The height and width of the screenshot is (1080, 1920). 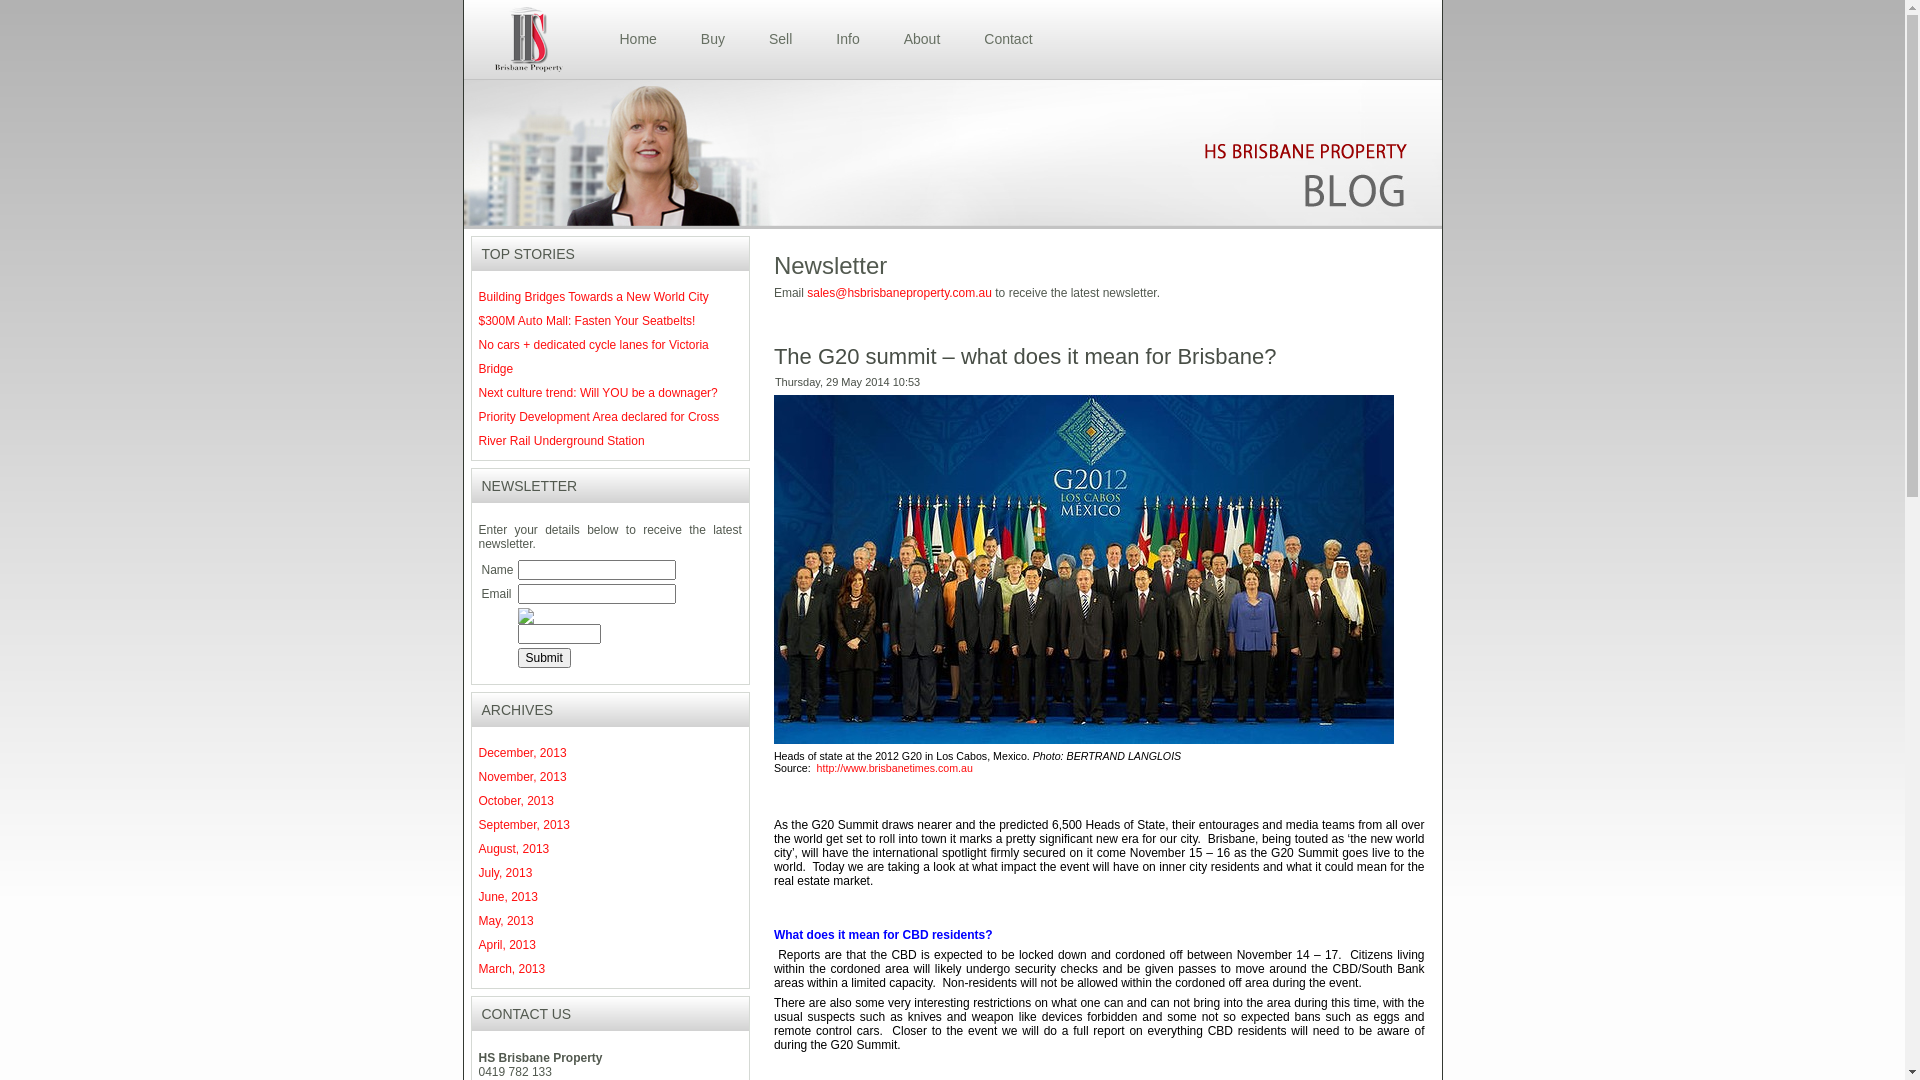 I want to click on Contact, so click(x=1008, y=40).